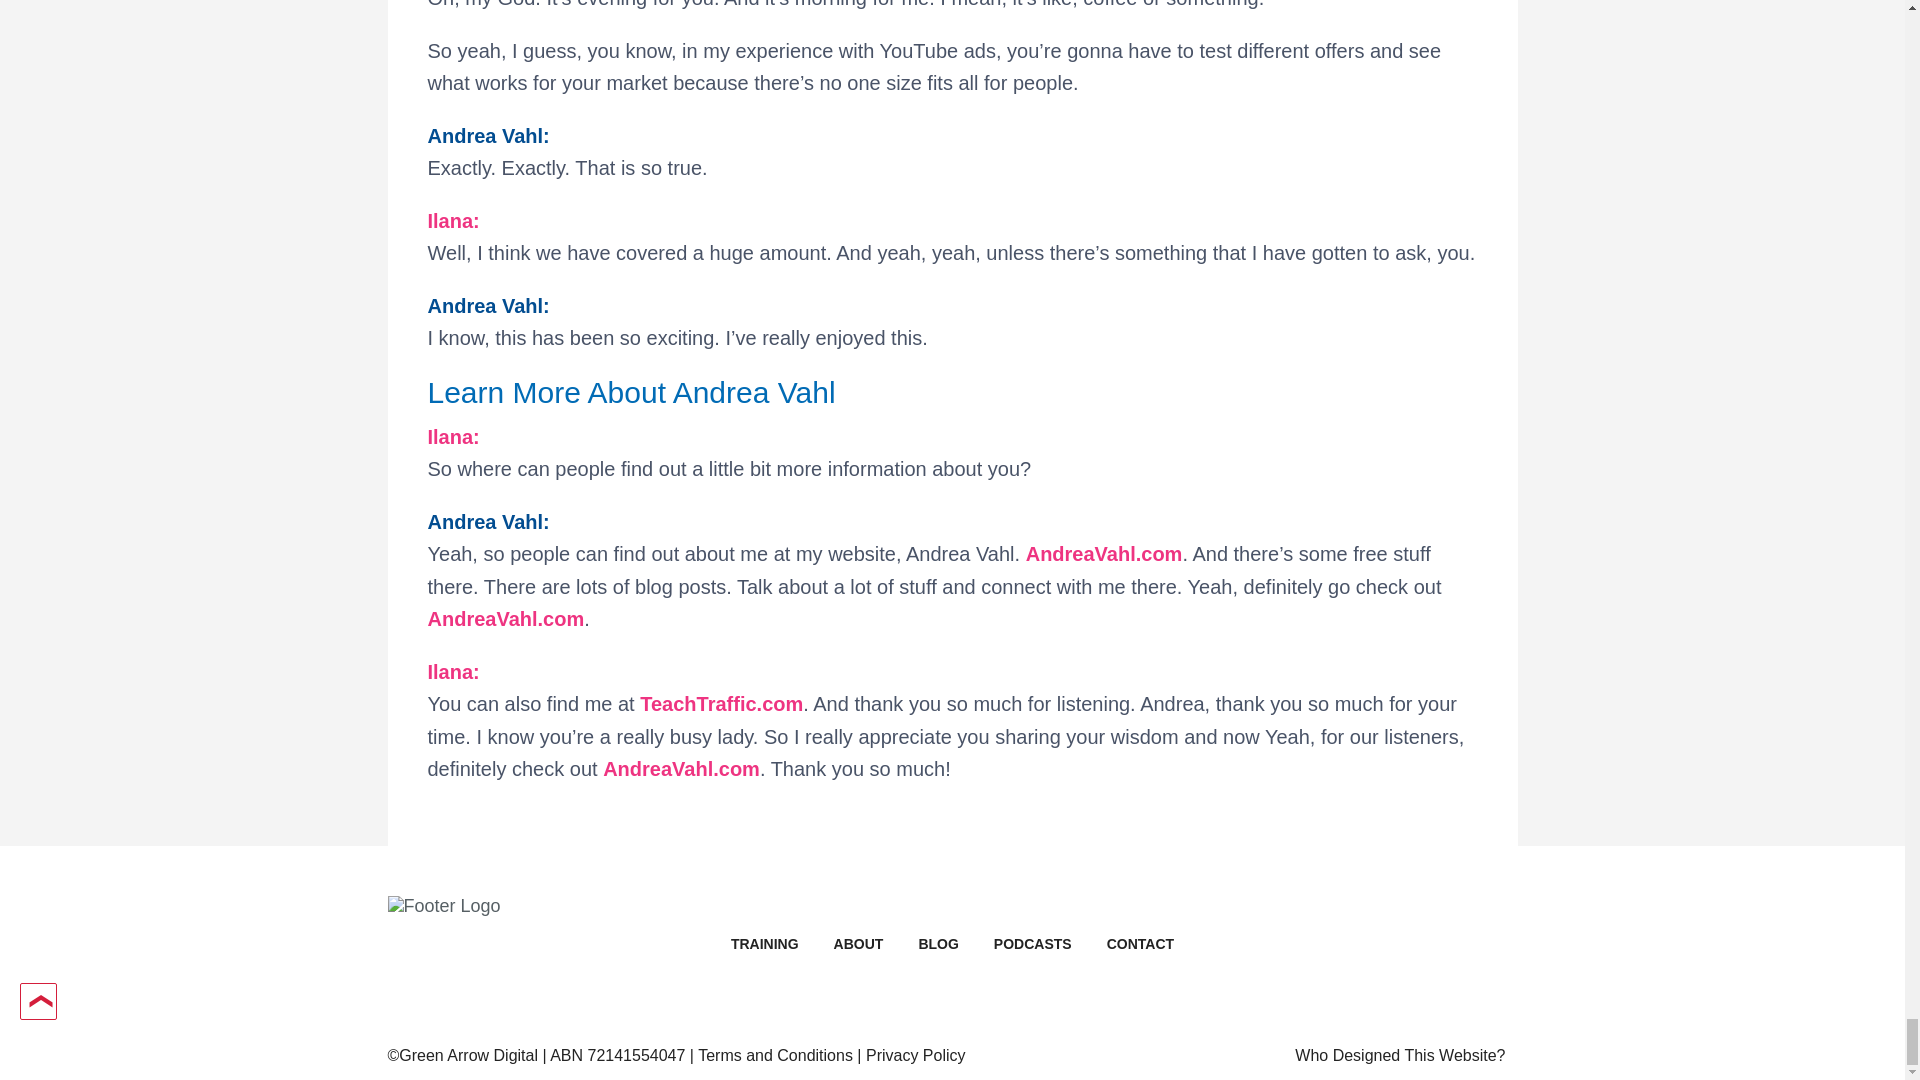  What do you see at coordinates (506, 618) in the screenshot?
I see `AndreaVahl.com` at bounding box center [506, 618].